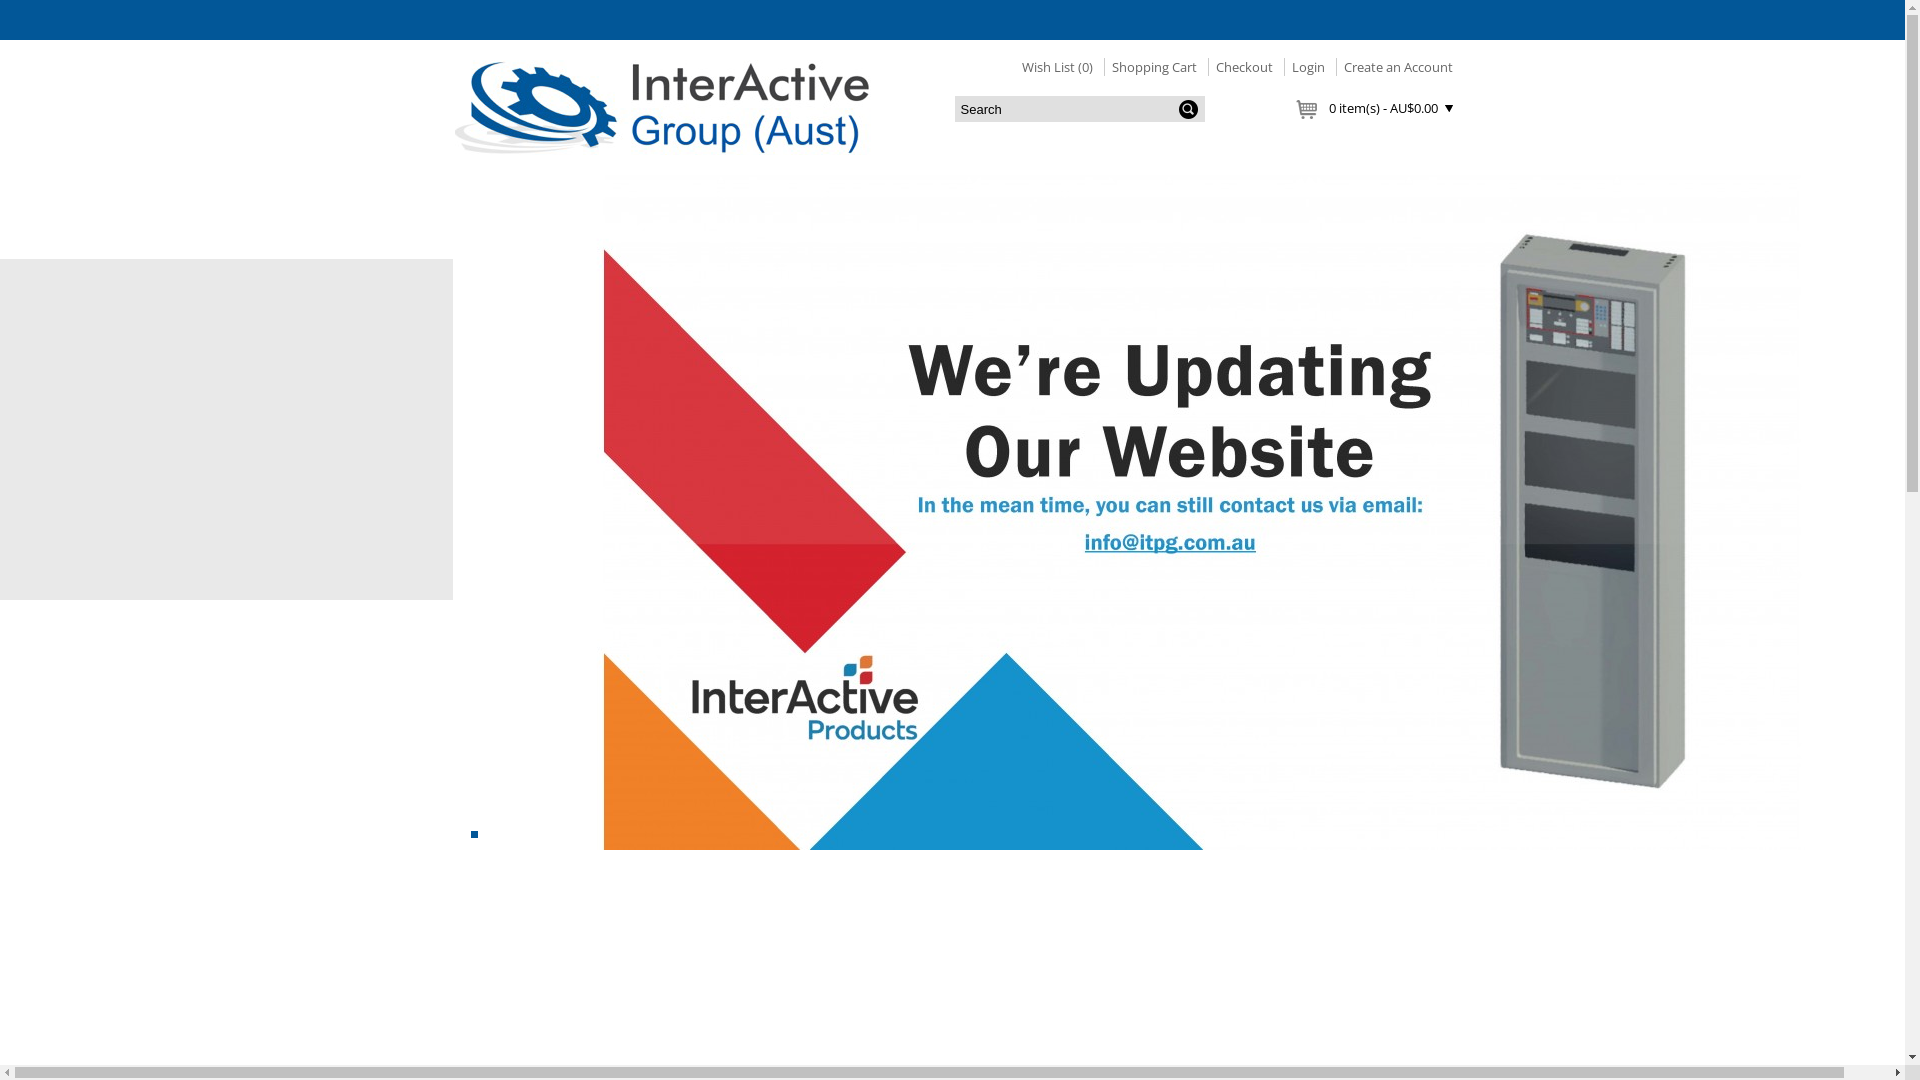 This screenshot has width=1920, height=1080. Describe the element at coordinates (473, 834) in the screenshot. I see `1` at that location.